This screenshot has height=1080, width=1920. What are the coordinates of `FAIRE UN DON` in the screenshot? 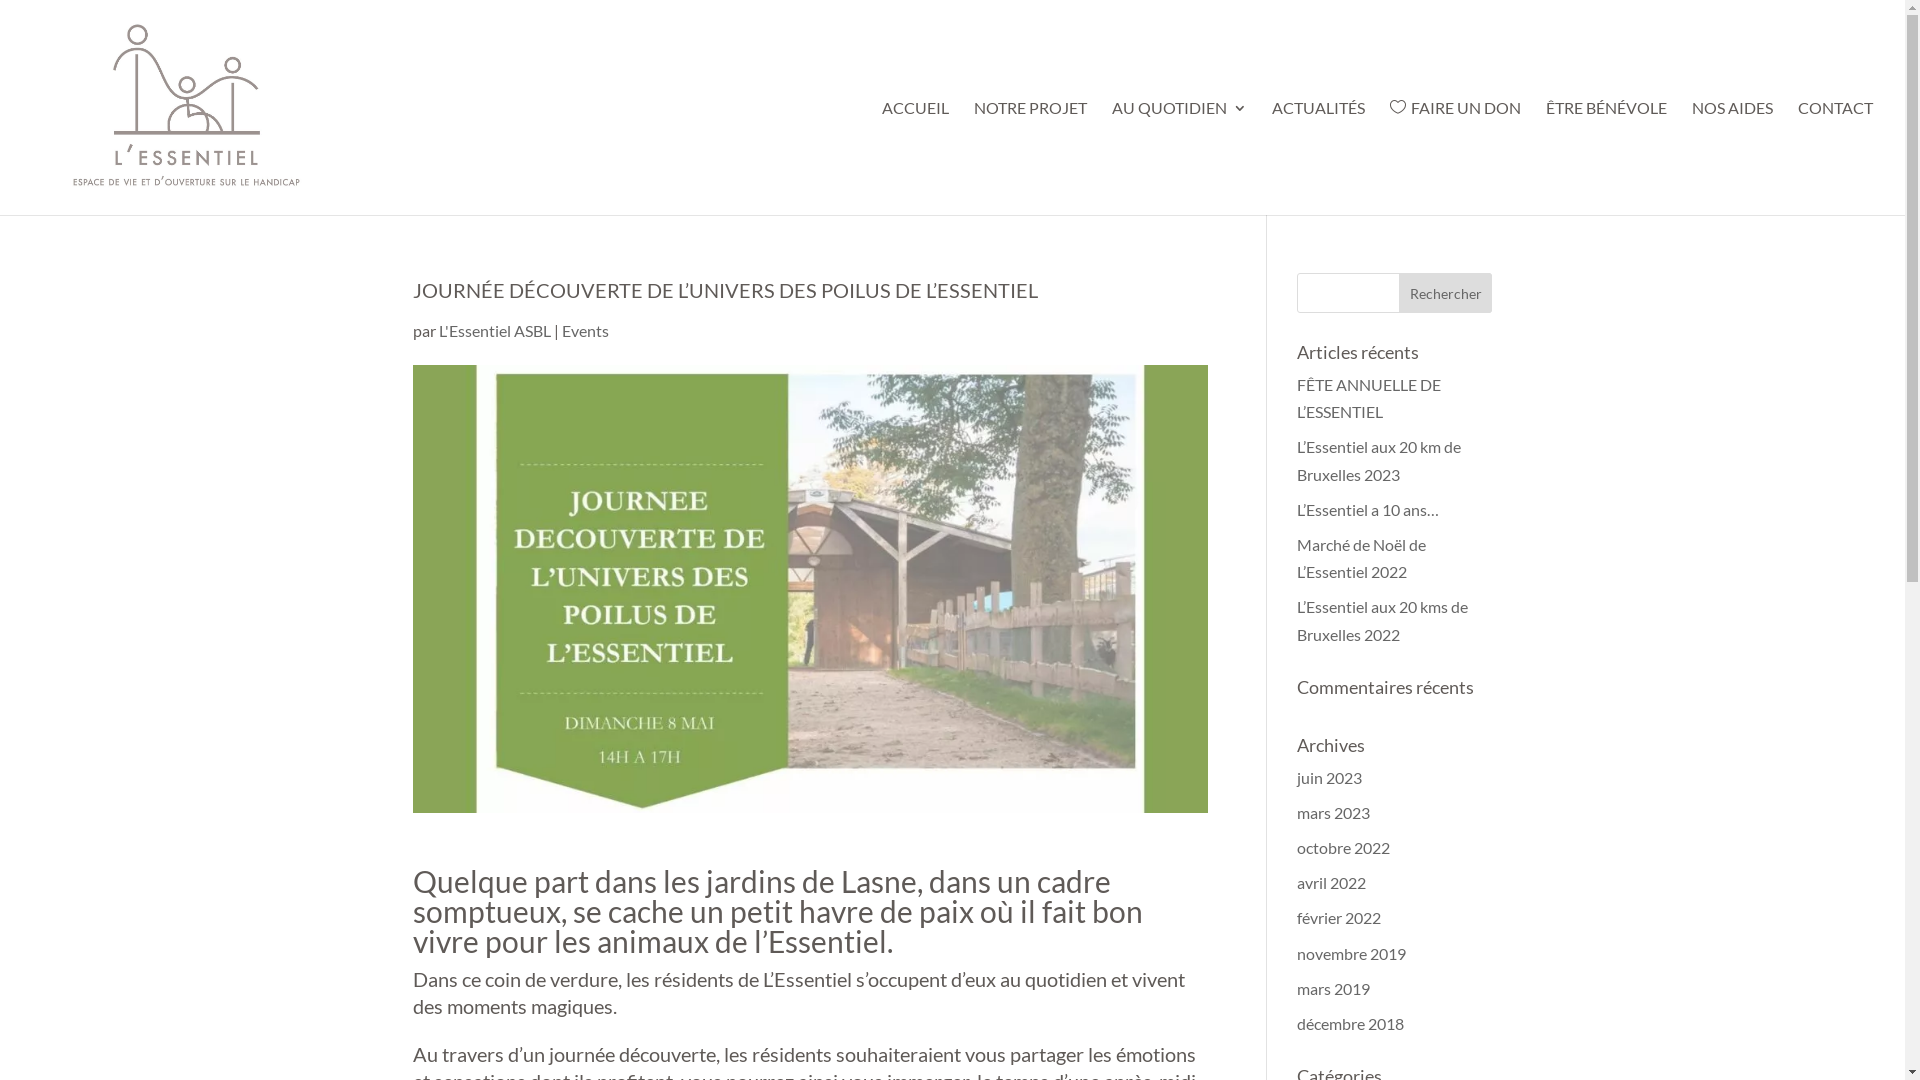 It's located at (1456, 158).